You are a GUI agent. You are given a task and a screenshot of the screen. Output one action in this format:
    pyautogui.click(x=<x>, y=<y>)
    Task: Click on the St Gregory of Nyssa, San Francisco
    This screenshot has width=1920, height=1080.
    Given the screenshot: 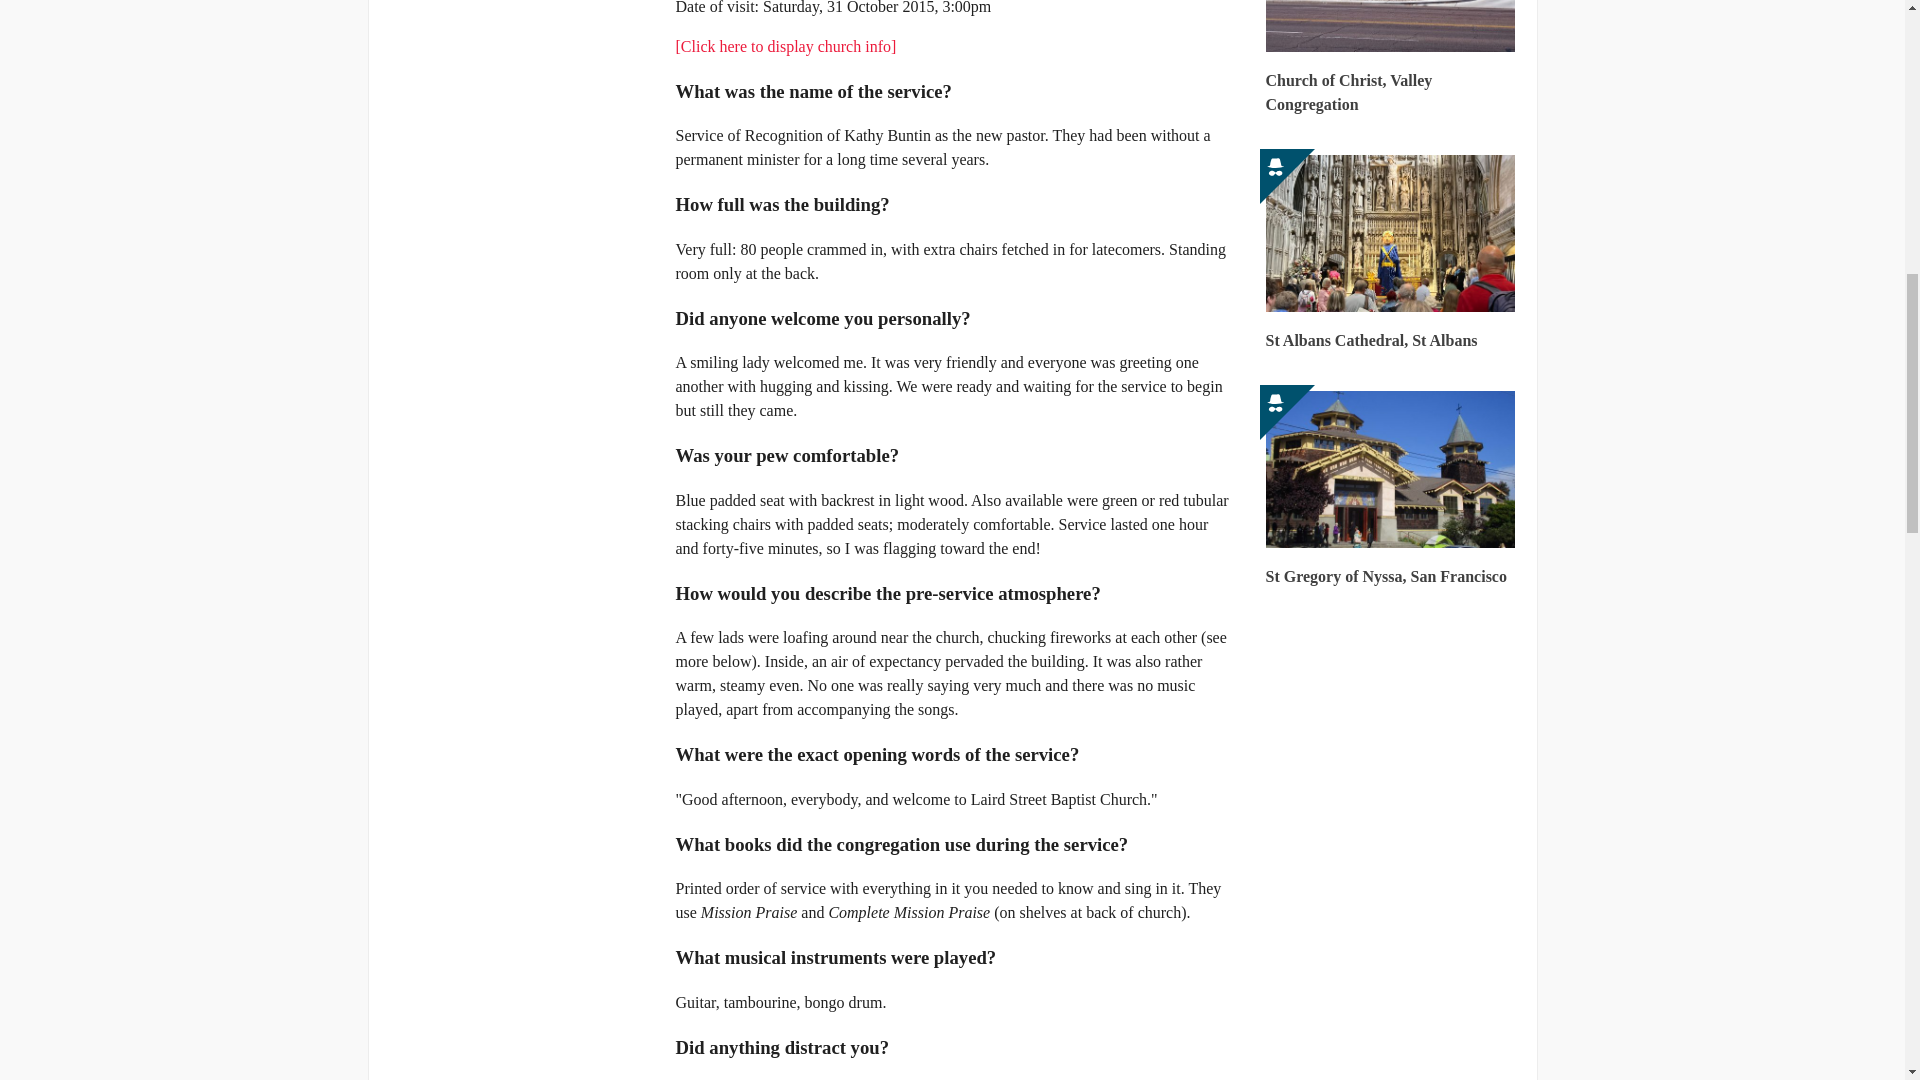 What is the action you would take?
    pyautogui.click(x=1390, y=490)
    